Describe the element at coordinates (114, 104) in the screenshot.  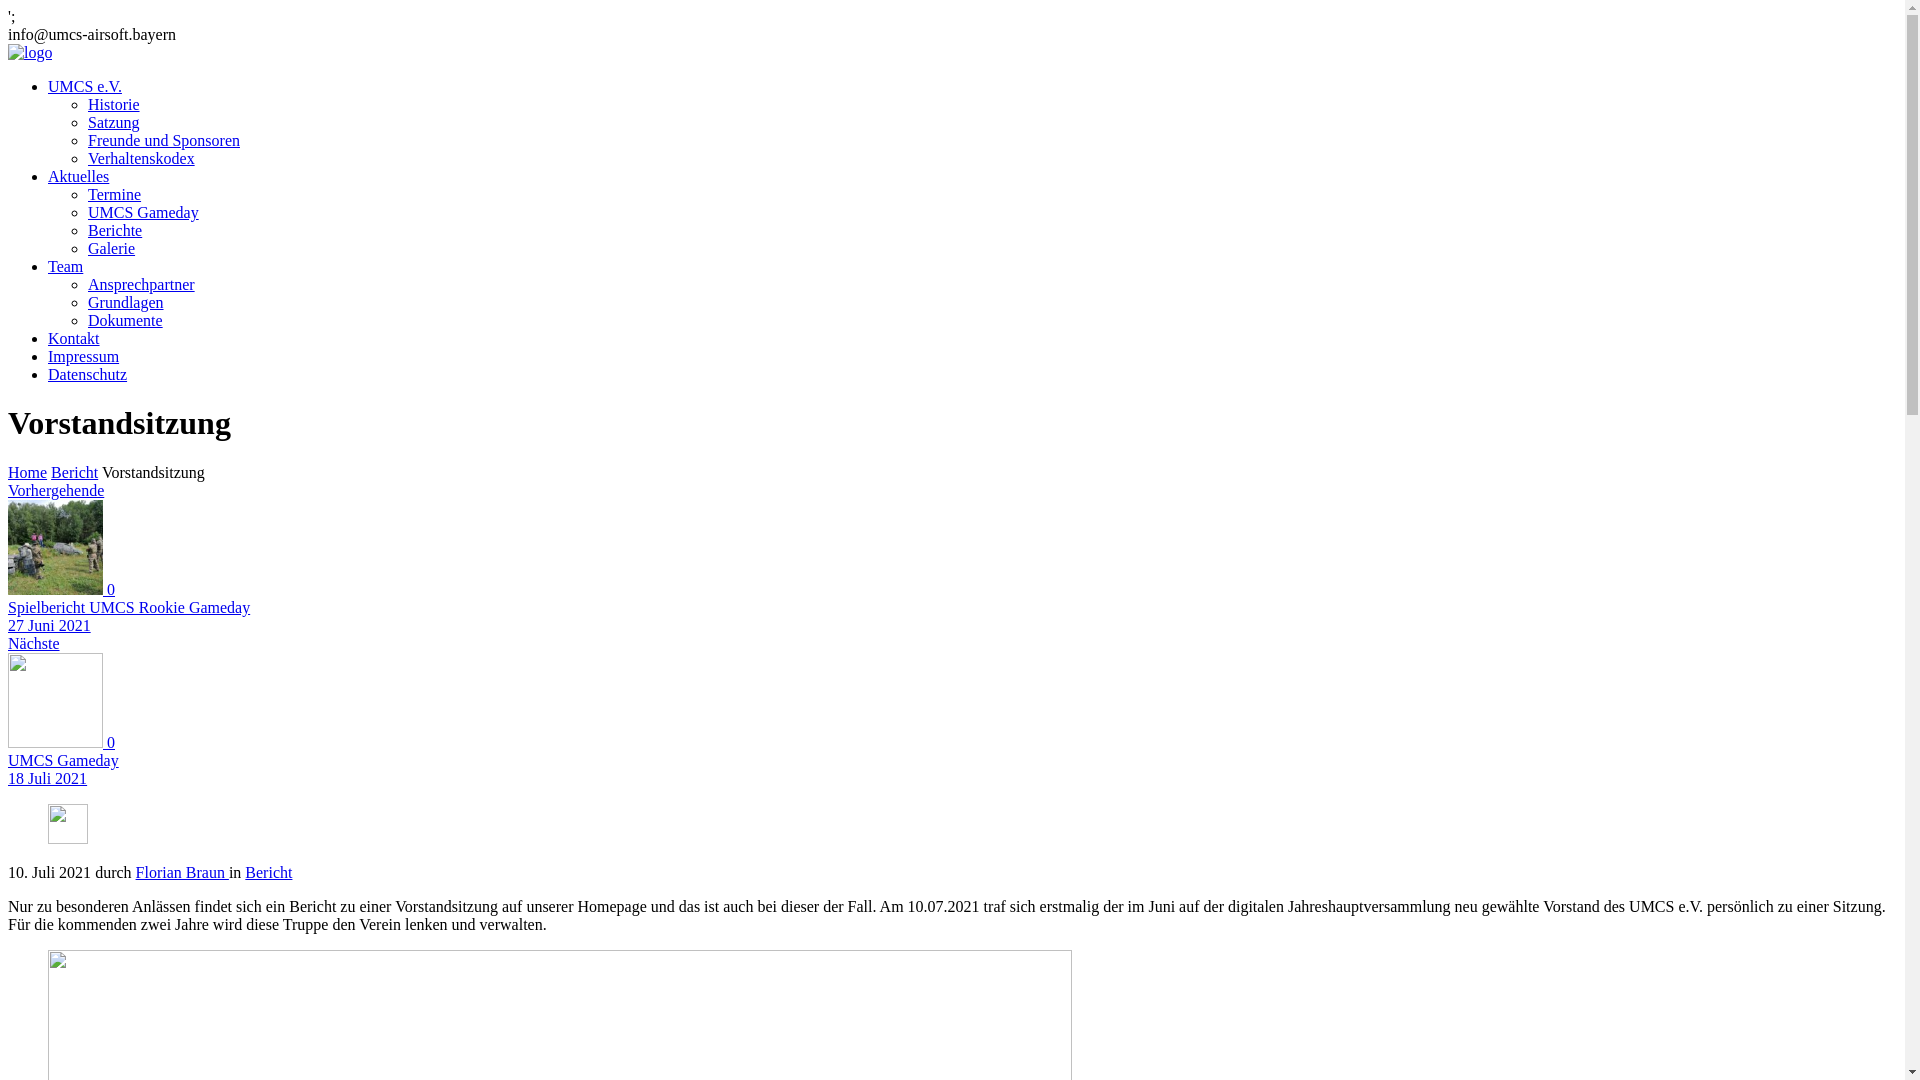
I see `Historie` at that location.